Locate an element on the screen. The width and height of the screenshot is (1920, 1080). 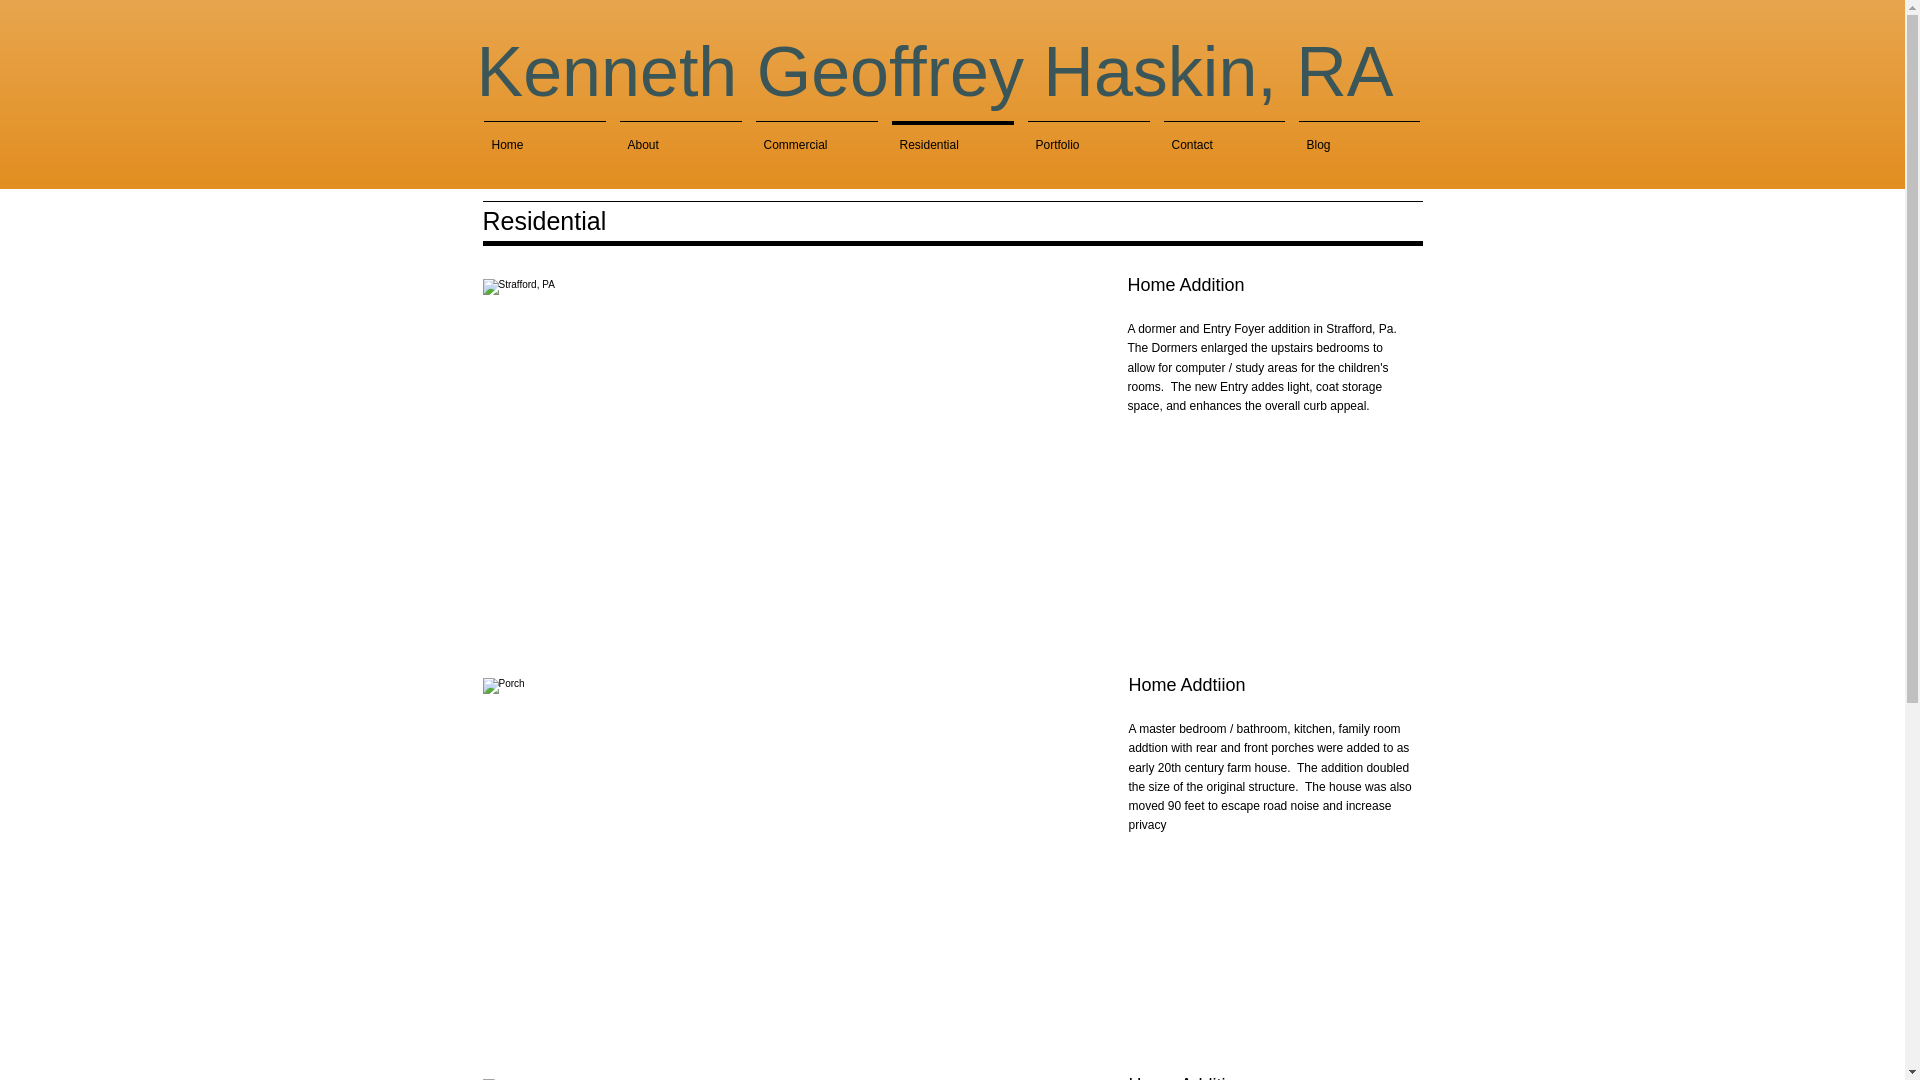
Portfolio is located at coordinates (1087, 136).